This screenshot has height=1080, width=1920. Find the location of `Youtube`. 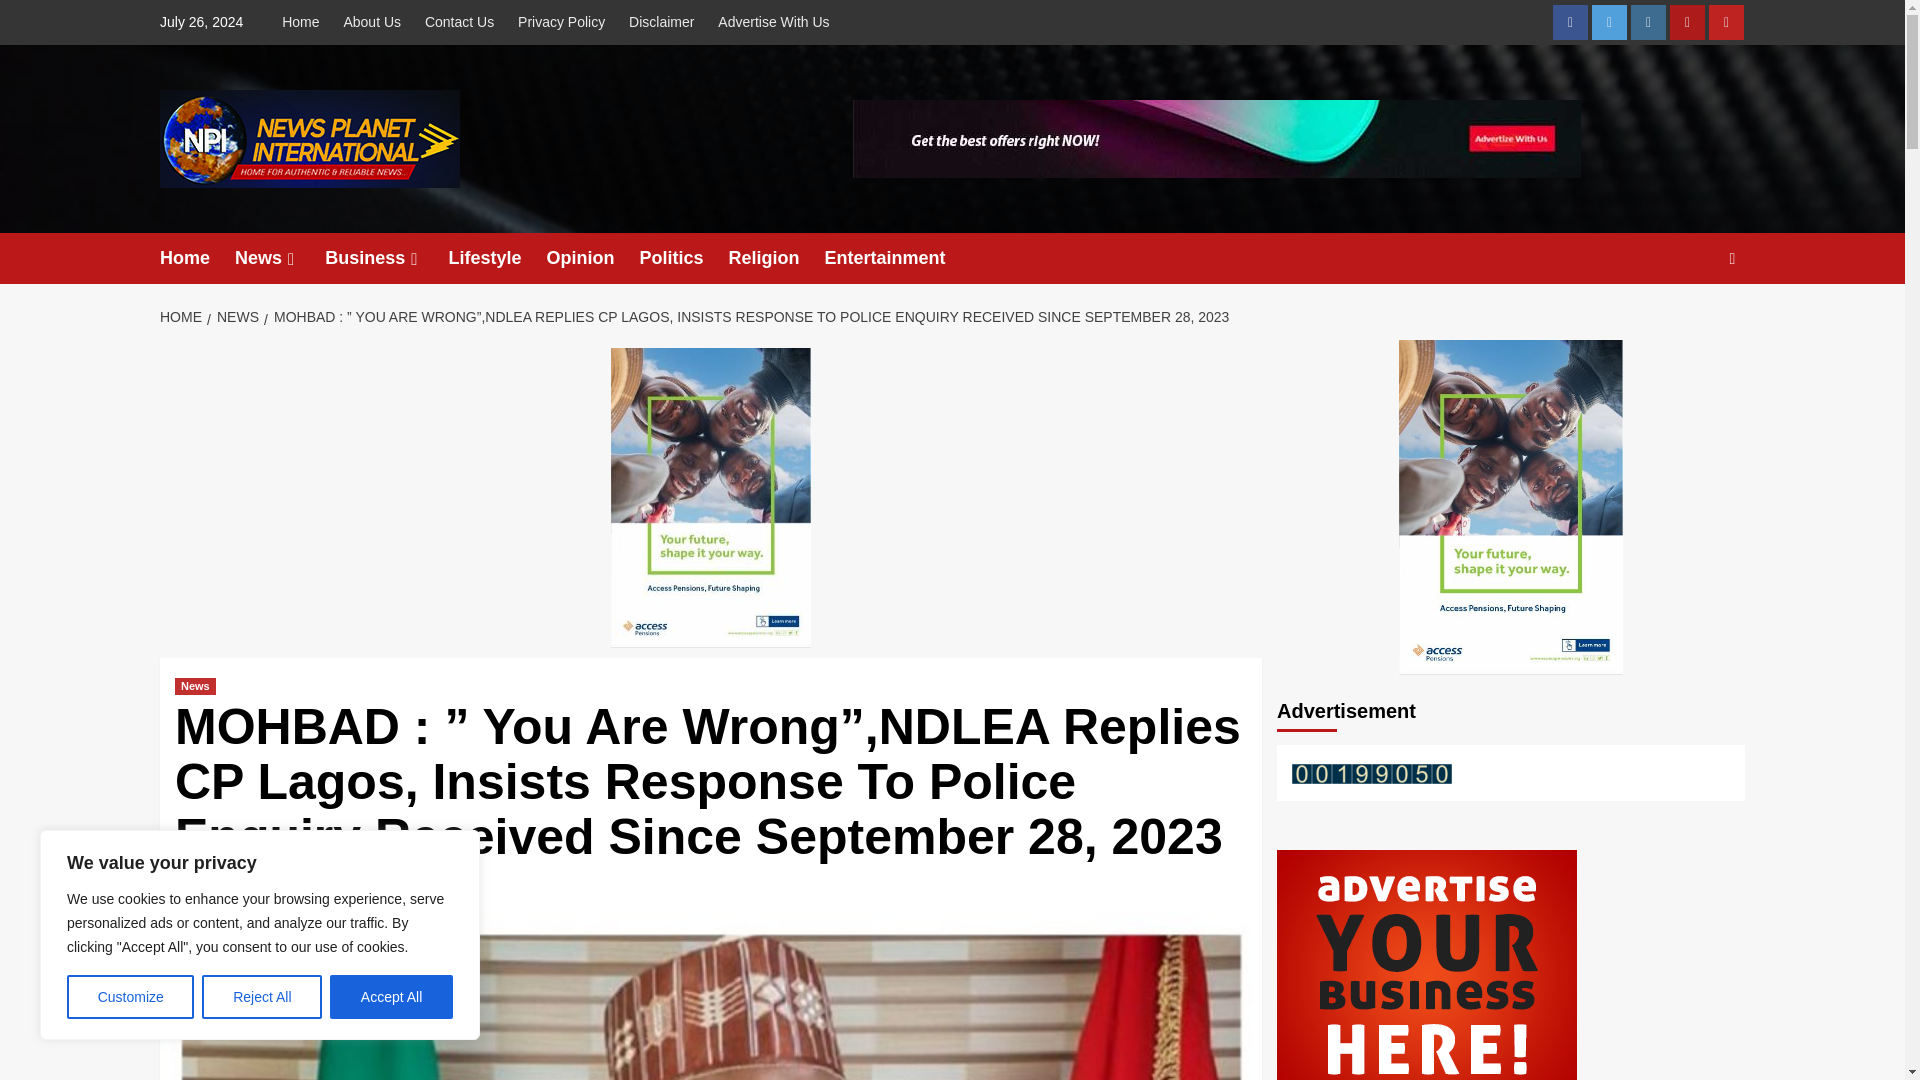

Youtube is located at coordinates (1726, 22).